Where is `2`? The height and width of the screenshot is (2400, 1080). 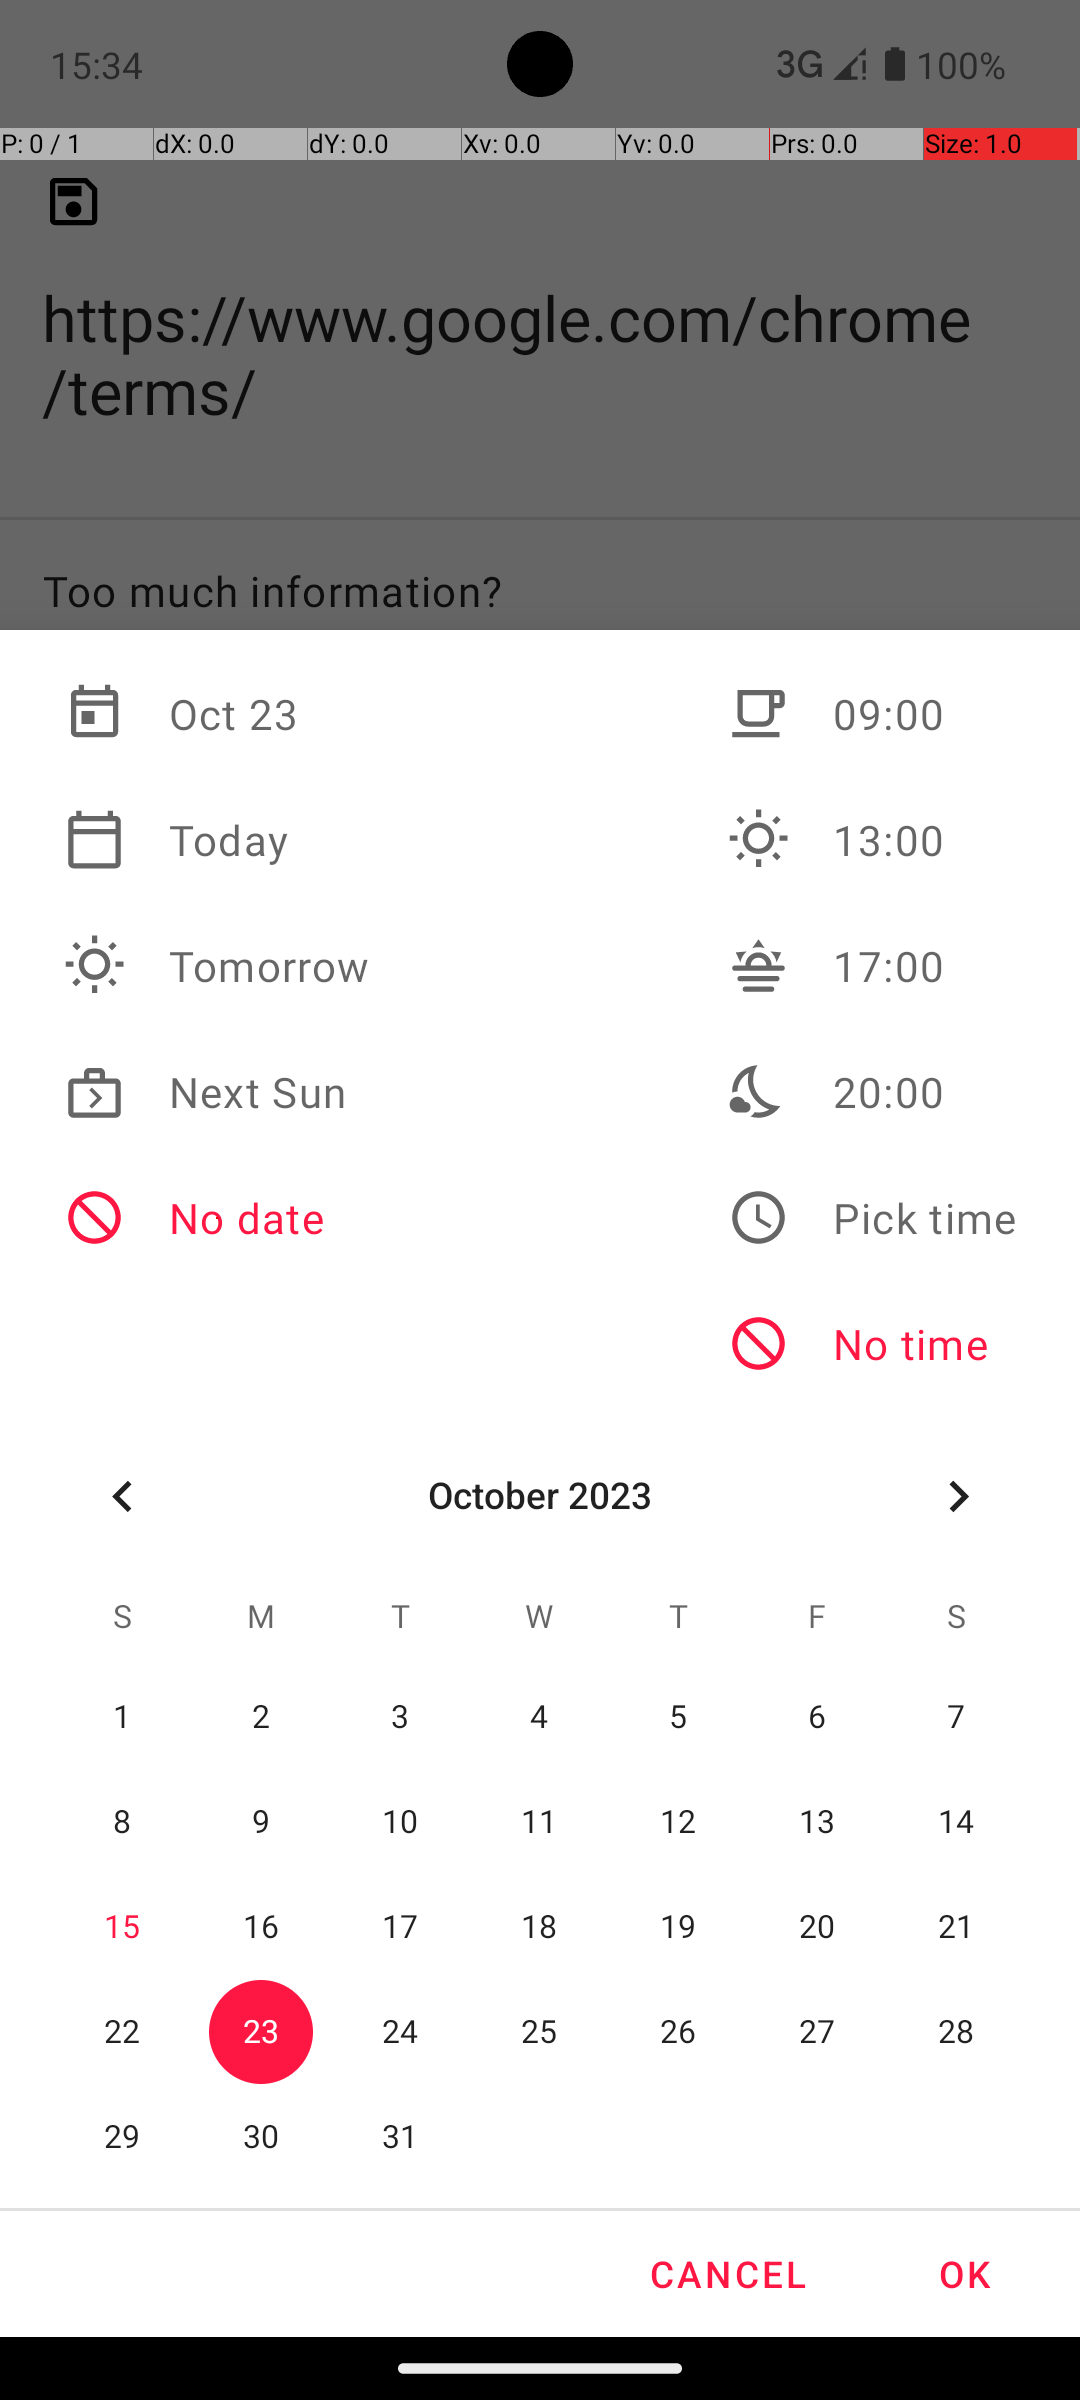
2 is located at coordinates (262, 1718).